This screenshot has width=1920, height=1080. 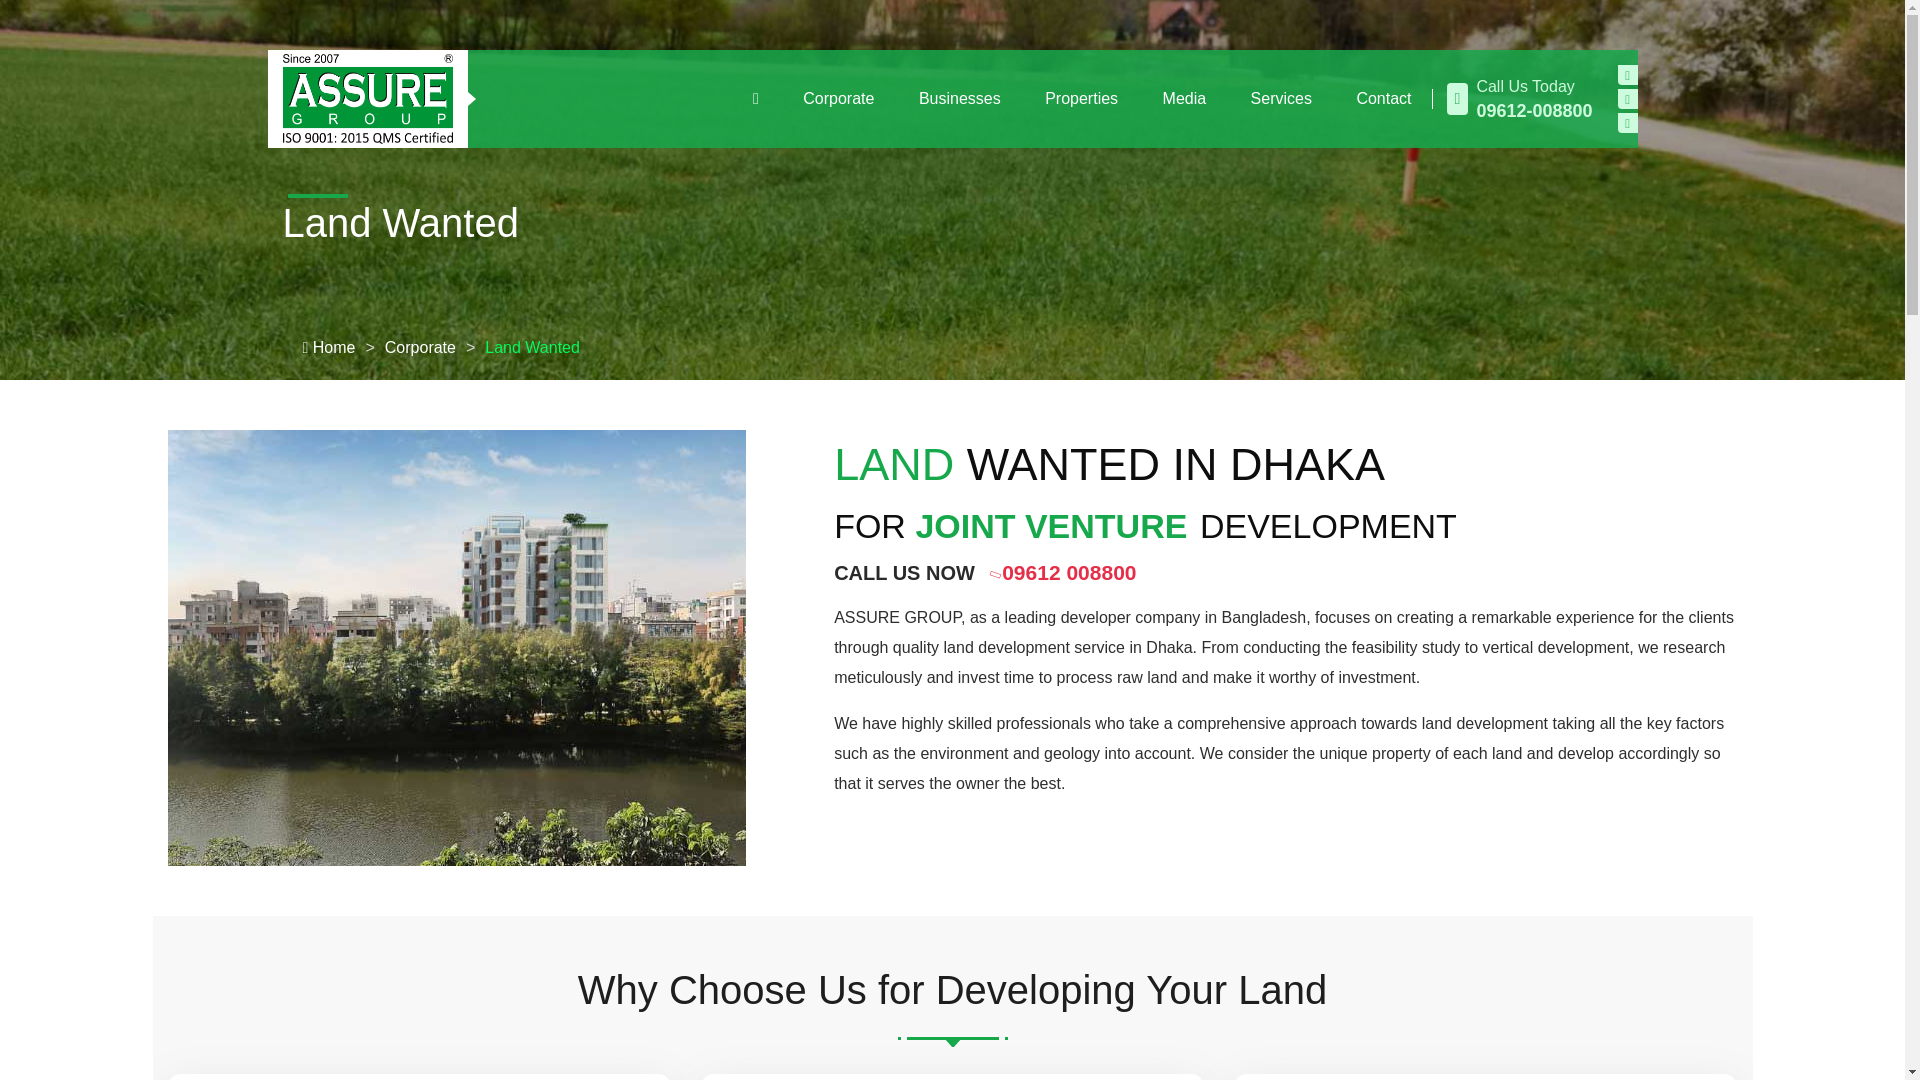 What do you see at coordinates (960, 99) in the screenshot?
I see `Businesses` at bounding box center [960, 99].